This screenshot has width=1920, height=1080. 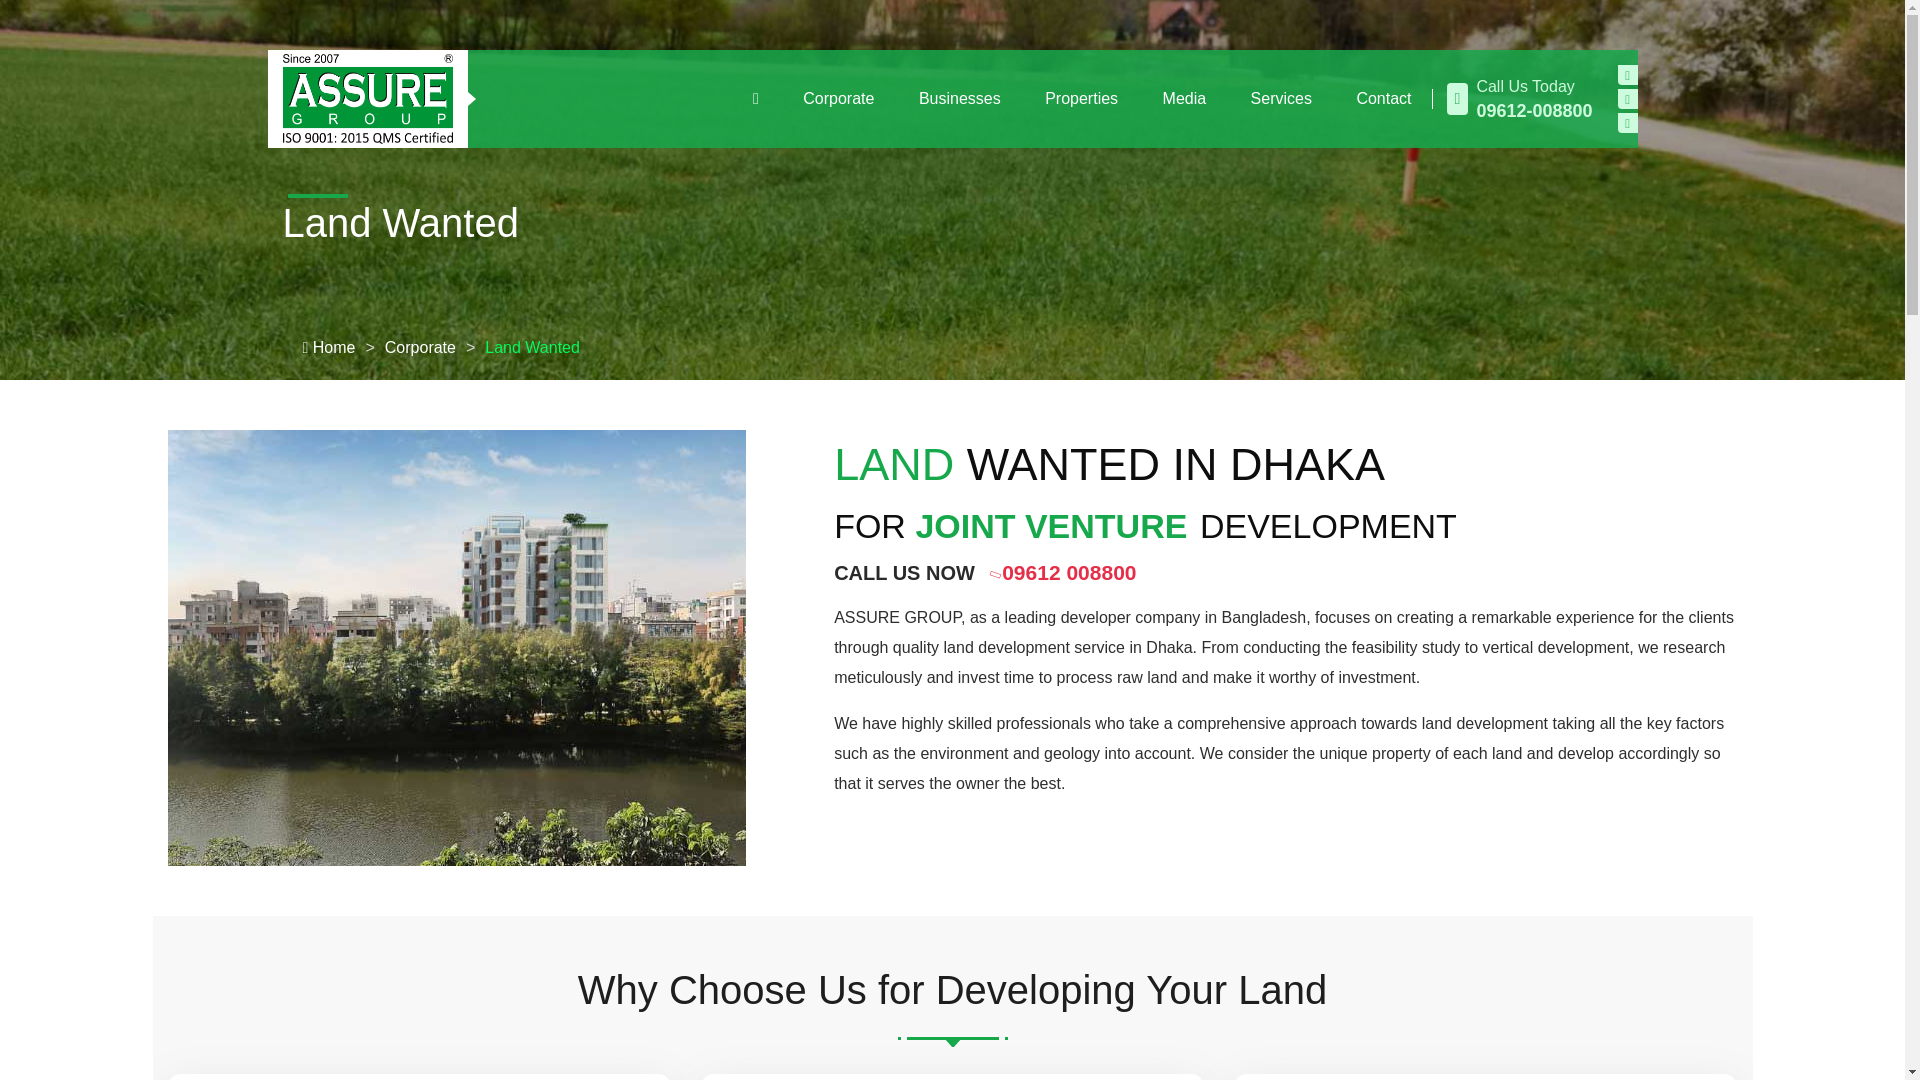 What do you see at coordinates (960, 99) in the screenshot?
I see `Businesses` at bounding box center [960, 99].